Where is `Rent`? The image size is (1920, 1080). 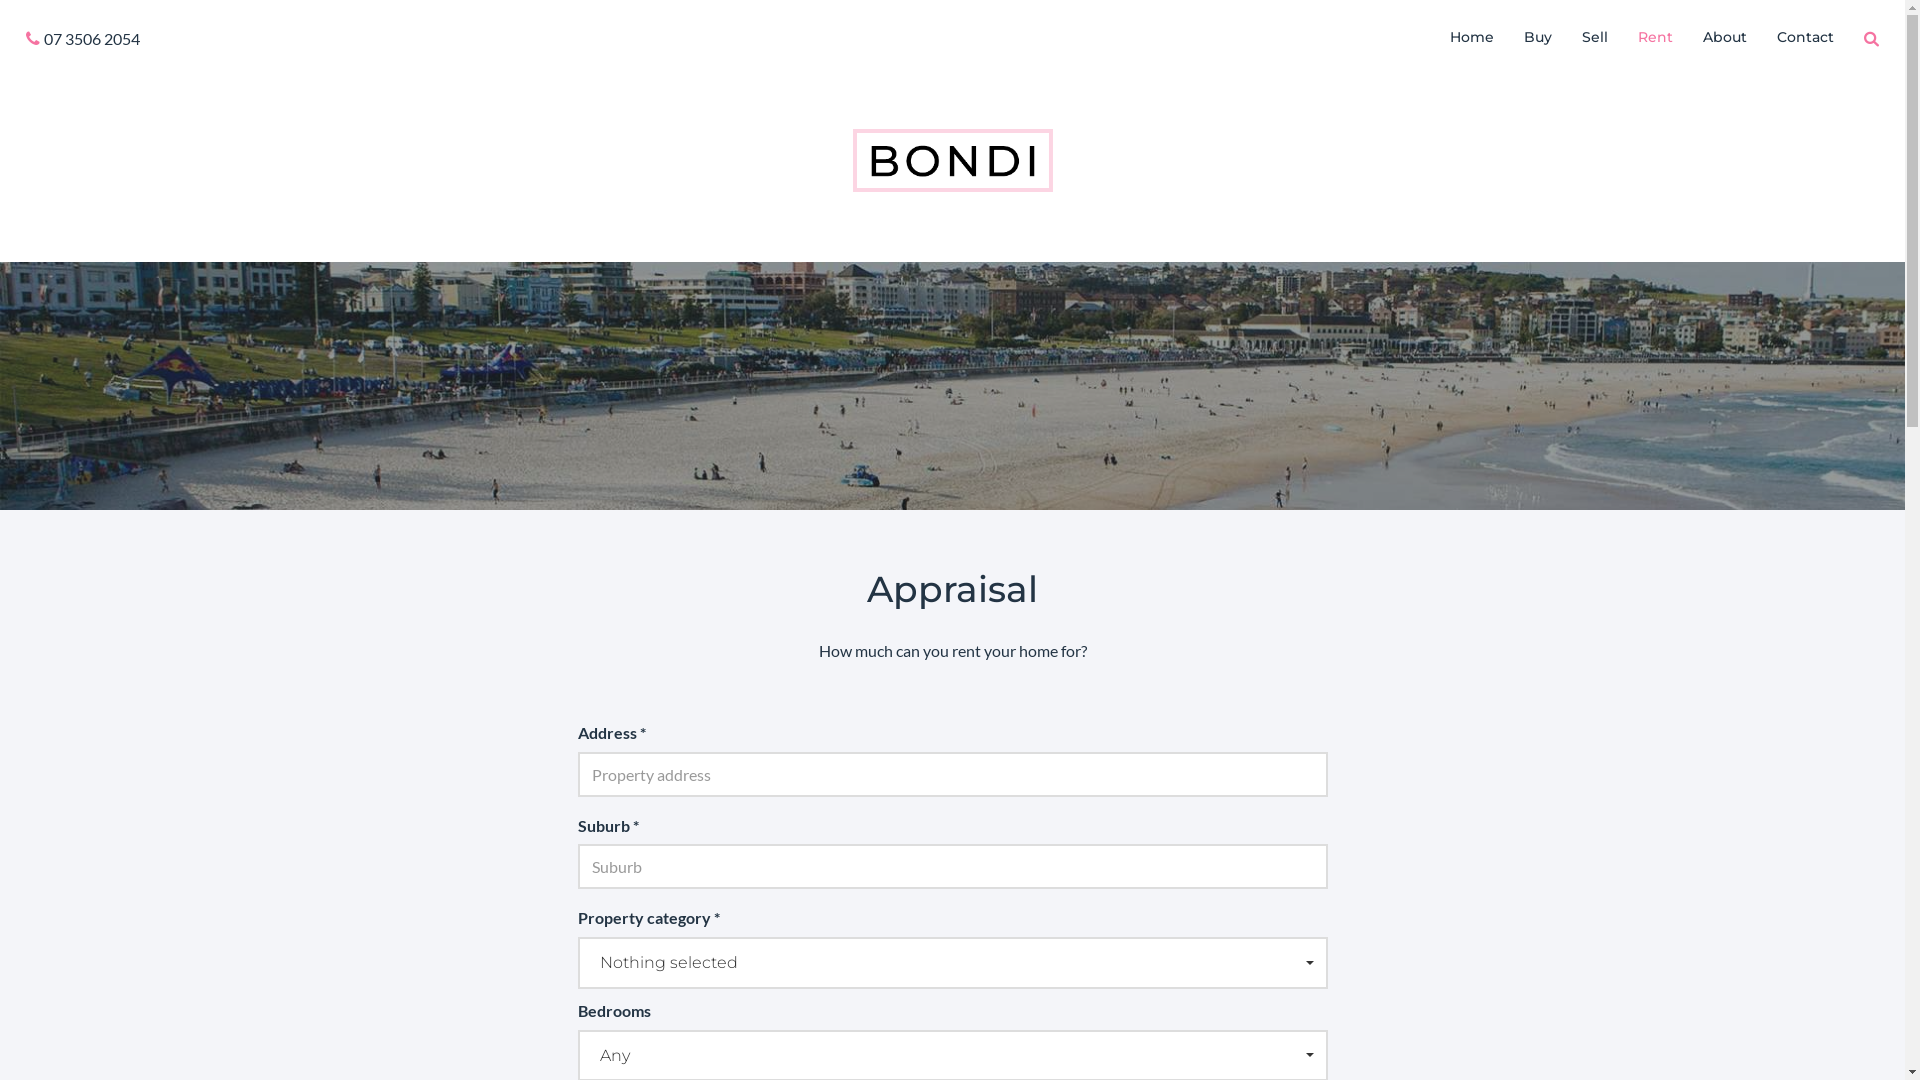
Rent is located at coordinates (1656, 37).